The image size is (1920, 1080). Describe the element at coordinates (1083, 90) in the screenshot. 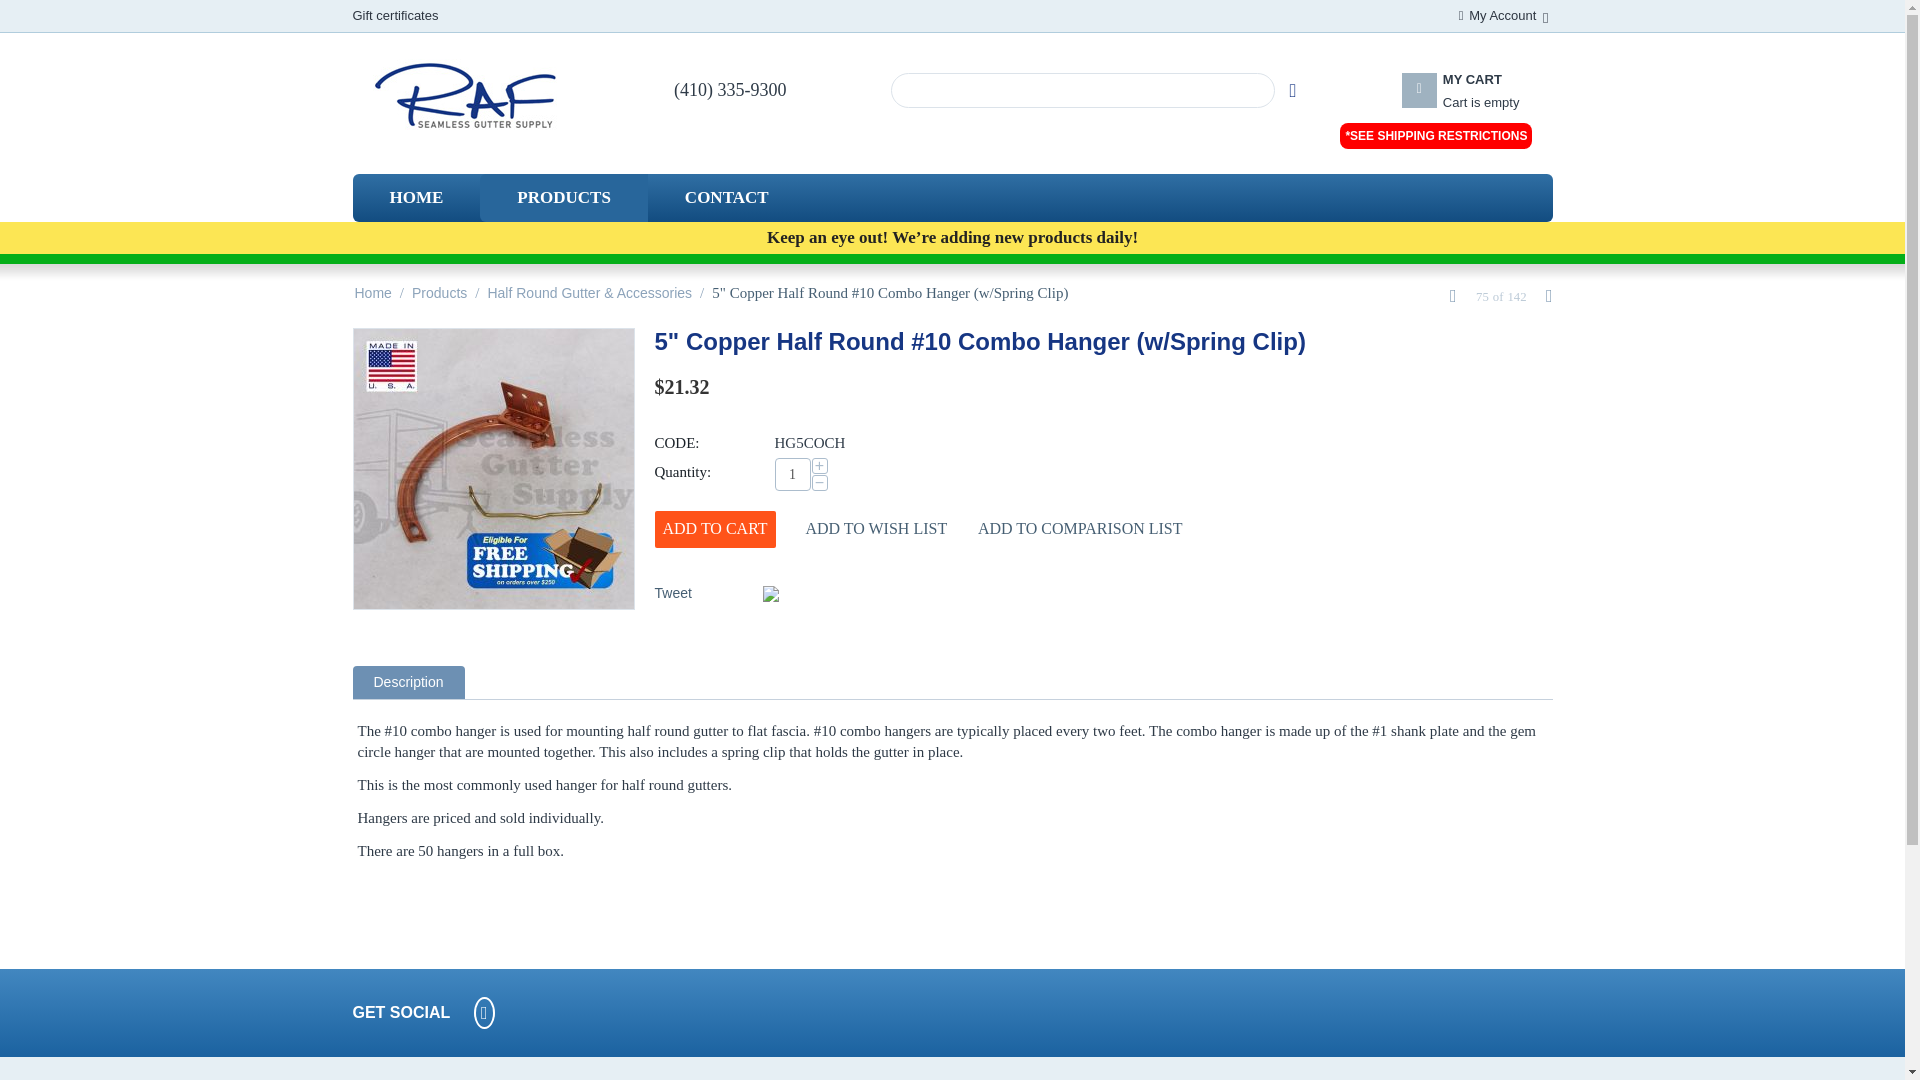

I see `Search products` at that location.